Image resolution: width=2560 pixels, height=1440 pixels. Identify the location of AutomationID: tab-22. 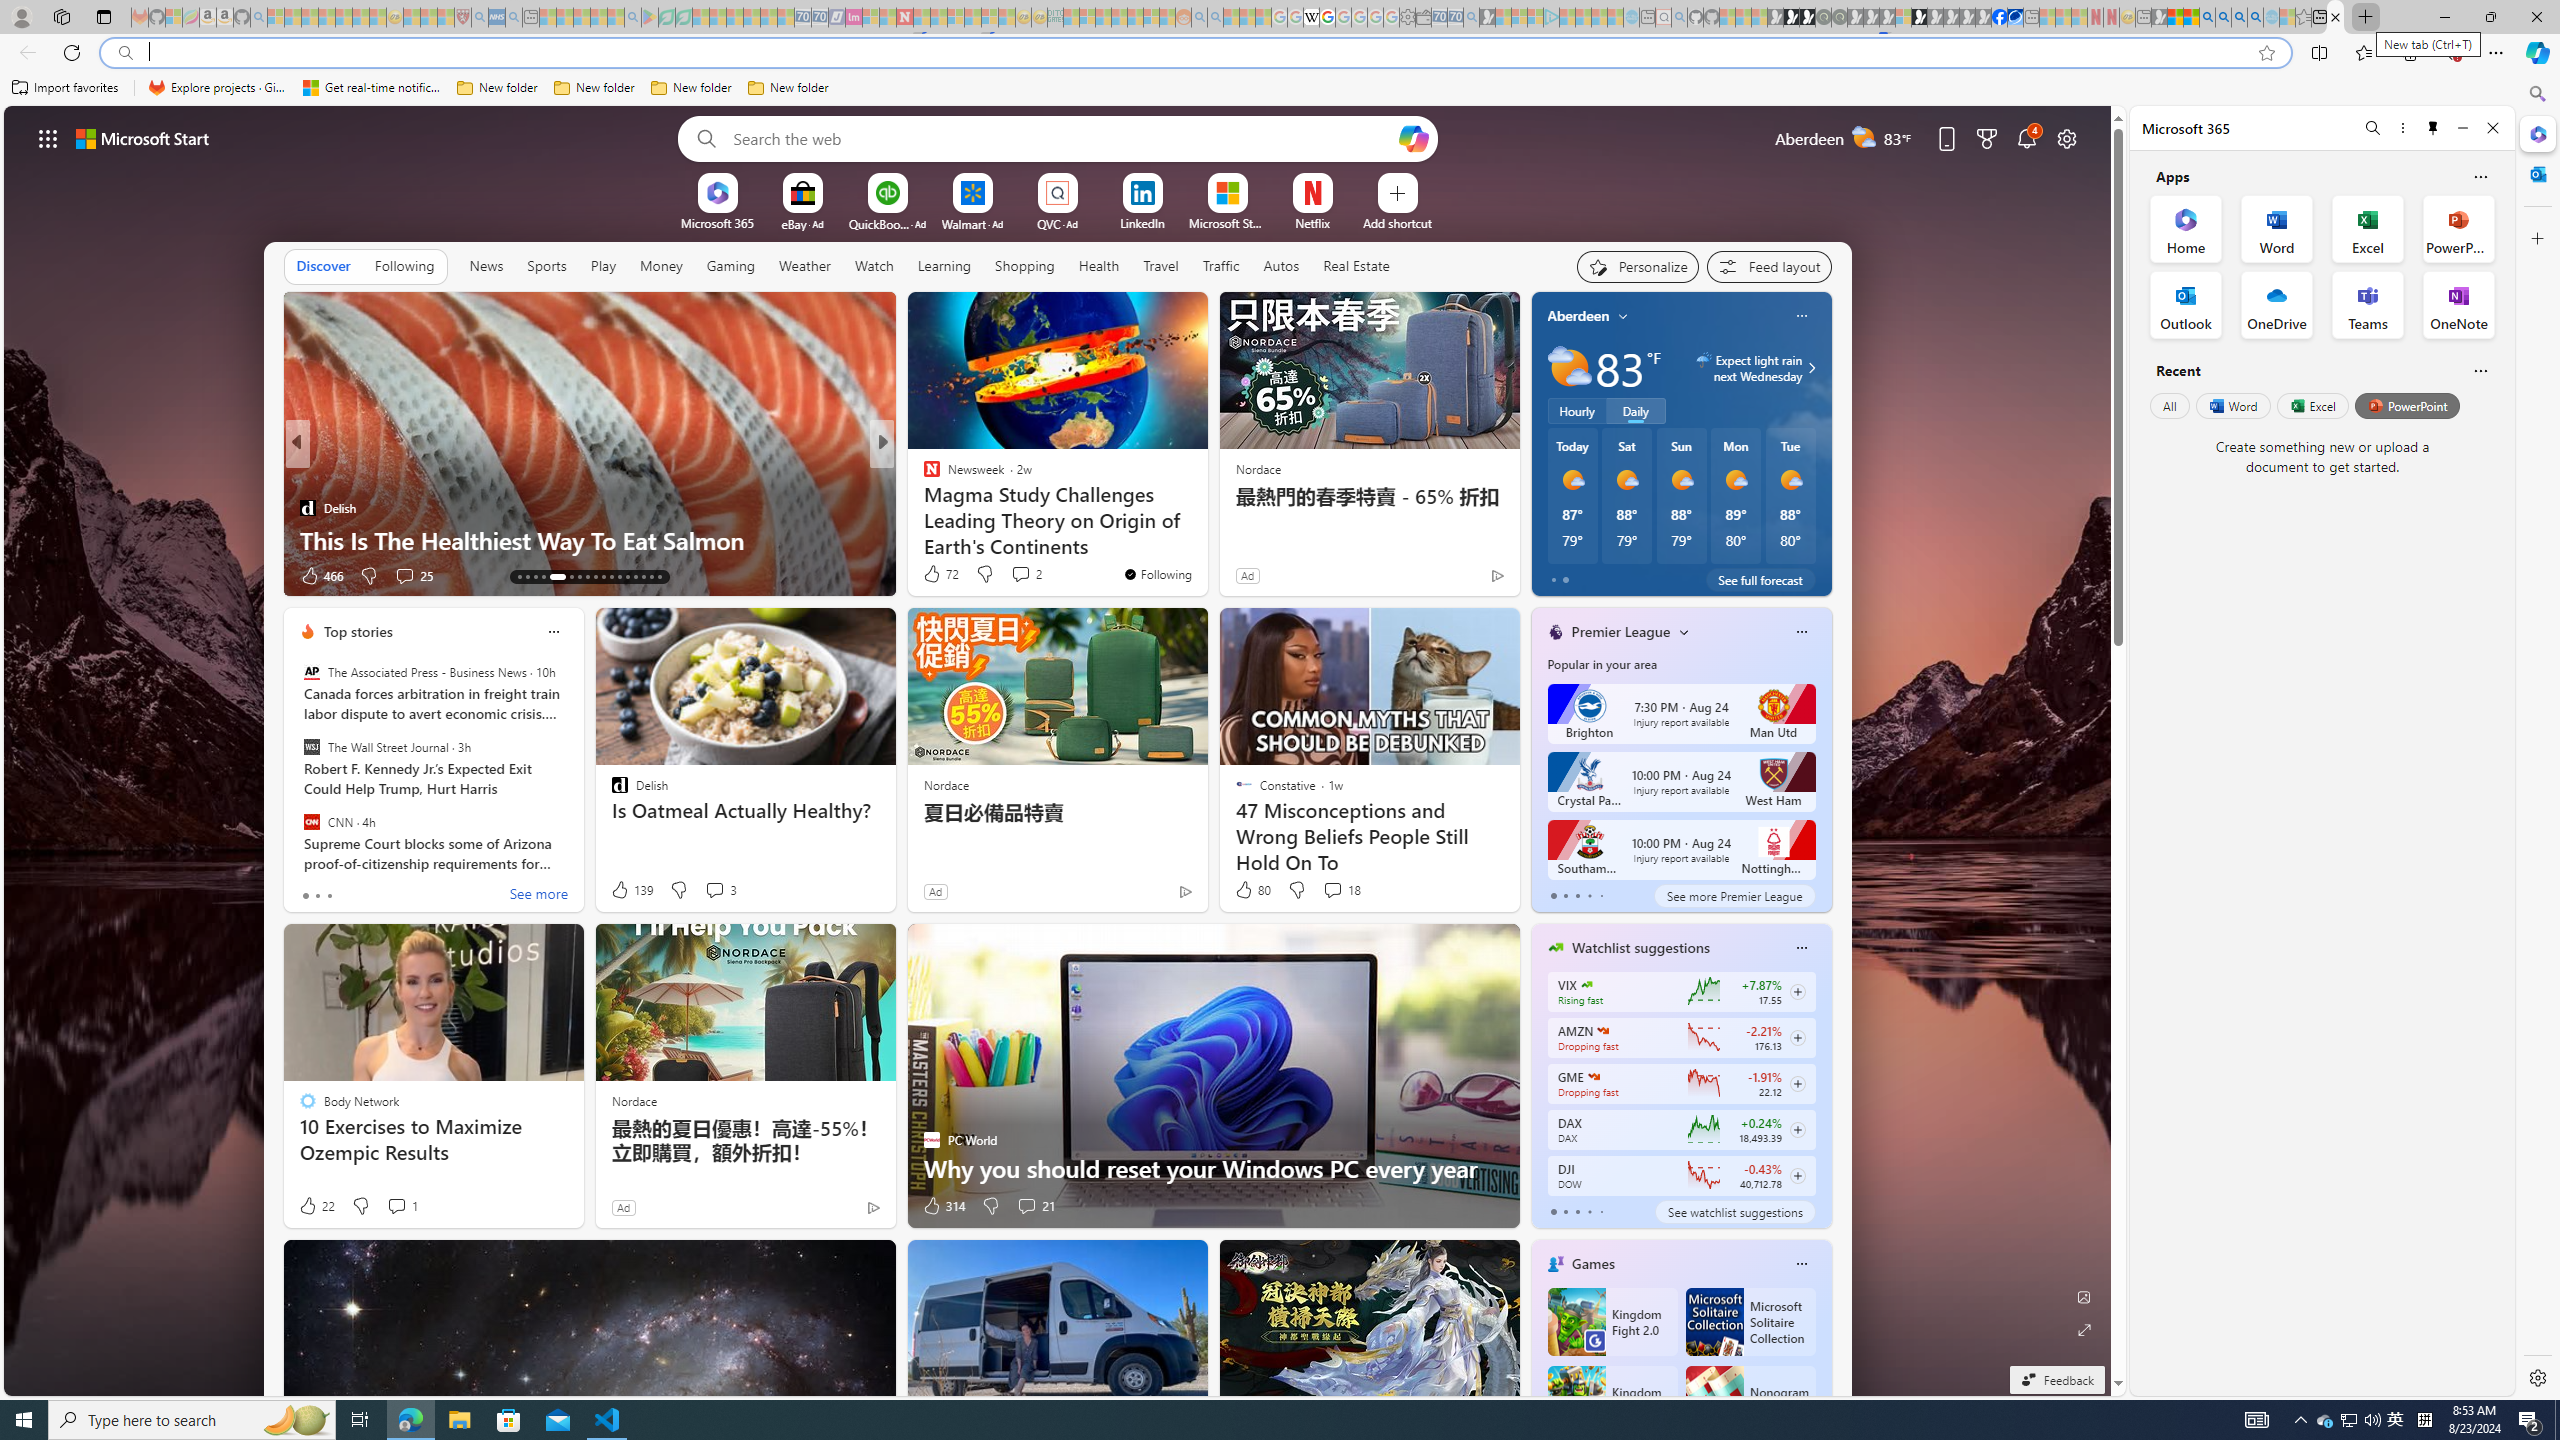
(604, 577).